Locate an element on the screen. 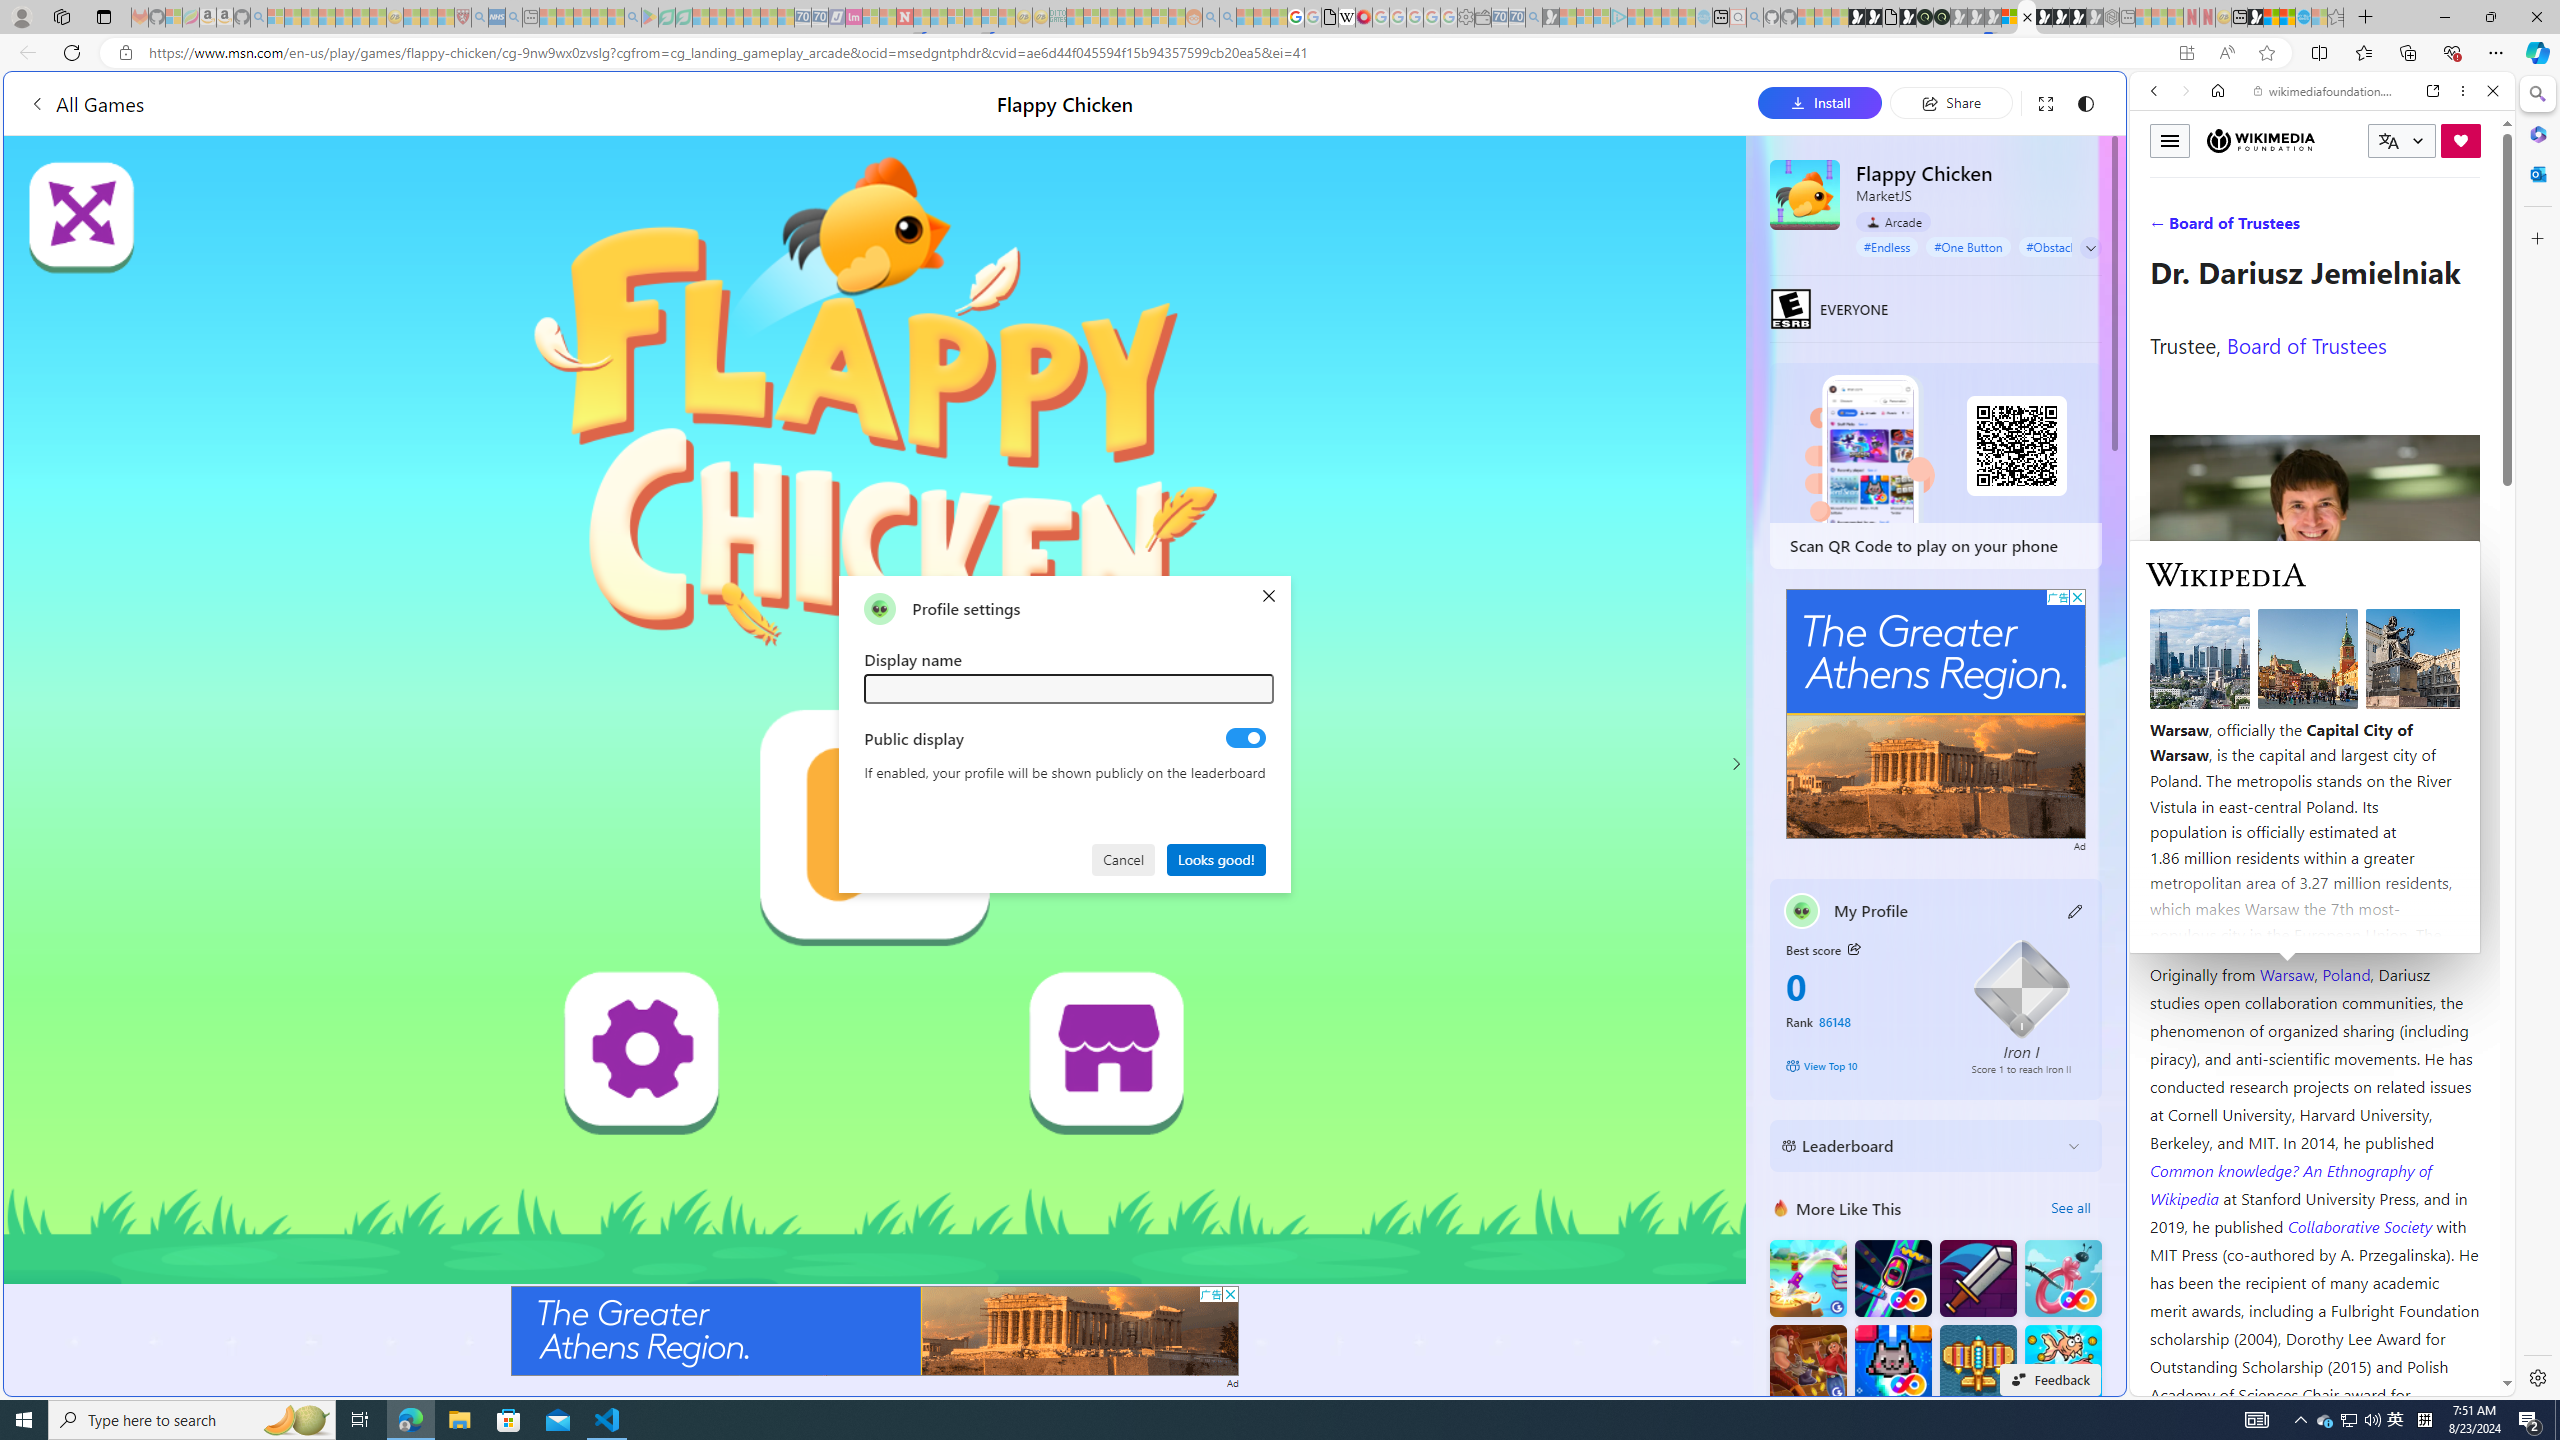 The image size is (2560, 1440). Common knowledge? An Ethnography of Wikipedia is located at coordinates (2290, 1183).